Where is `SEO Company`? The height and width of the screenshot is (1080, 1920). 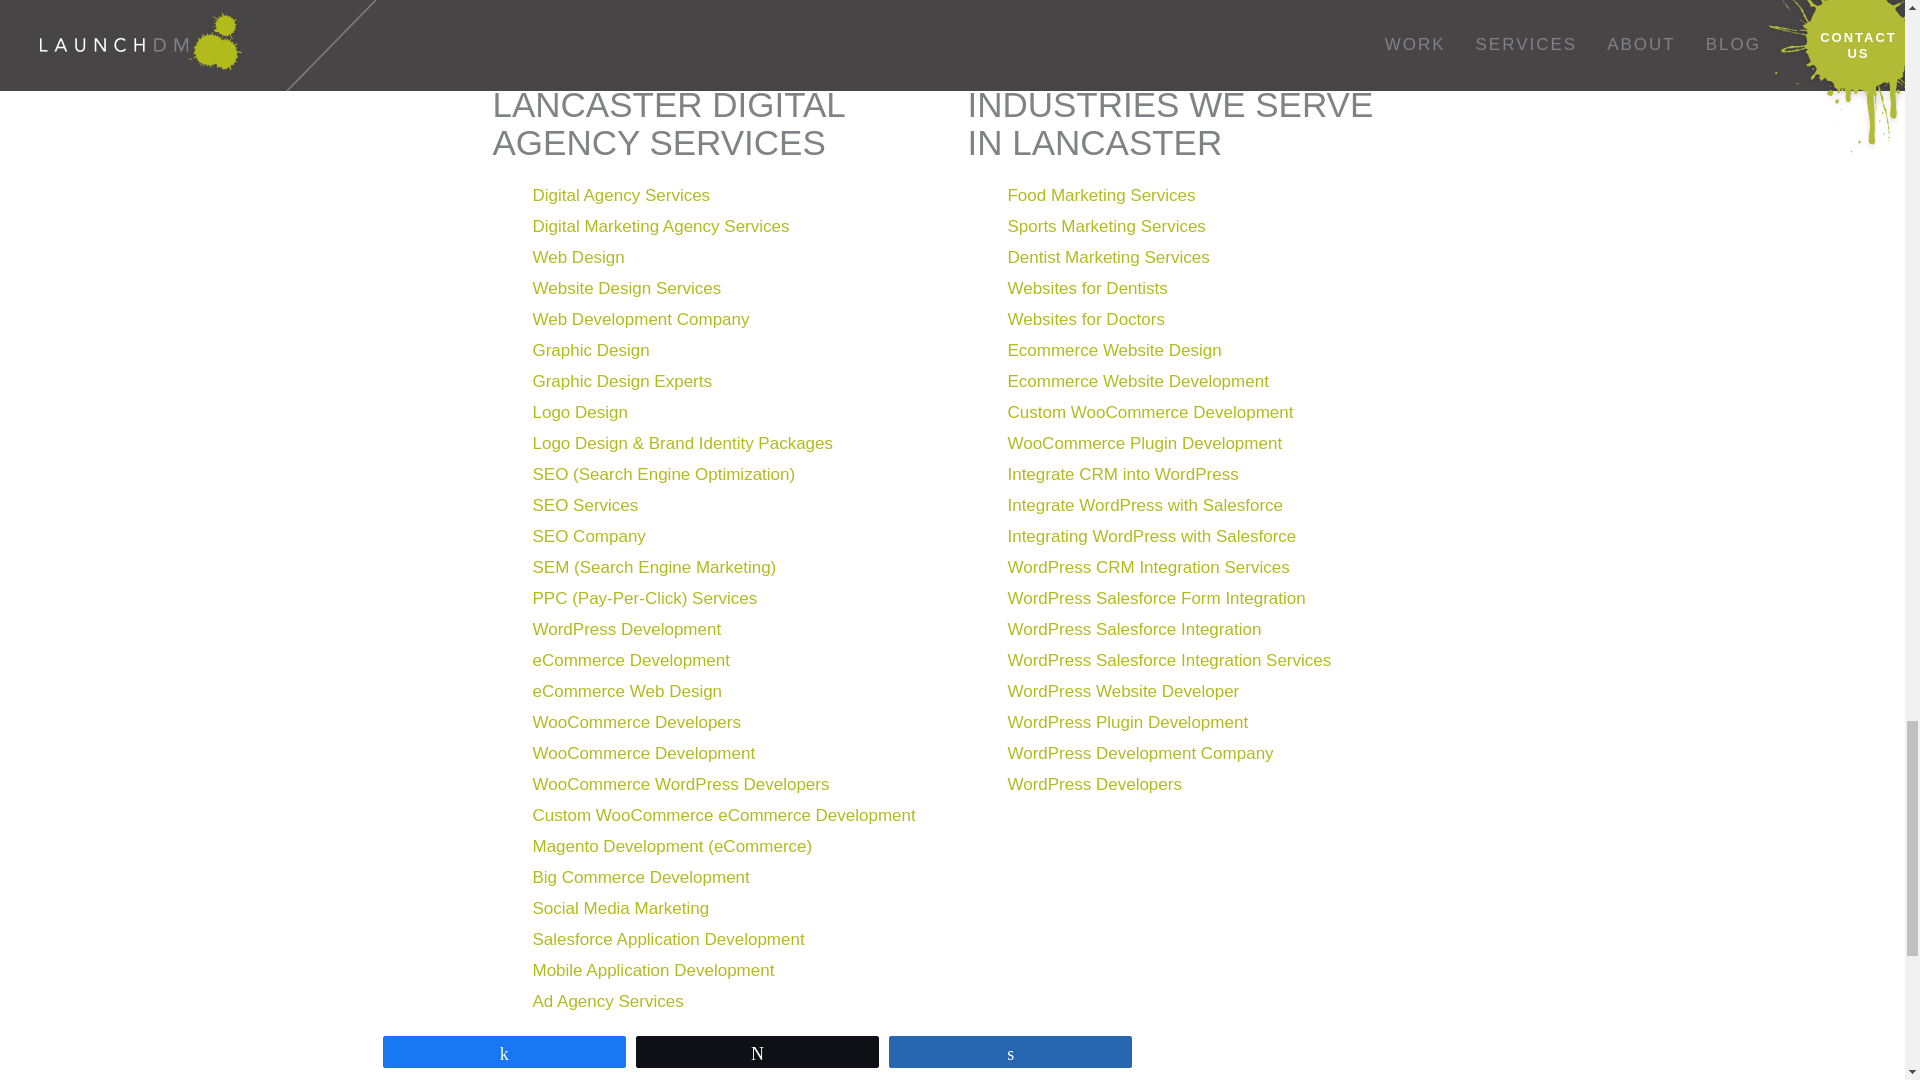
SEO Company is located at coordinates (588, 536).